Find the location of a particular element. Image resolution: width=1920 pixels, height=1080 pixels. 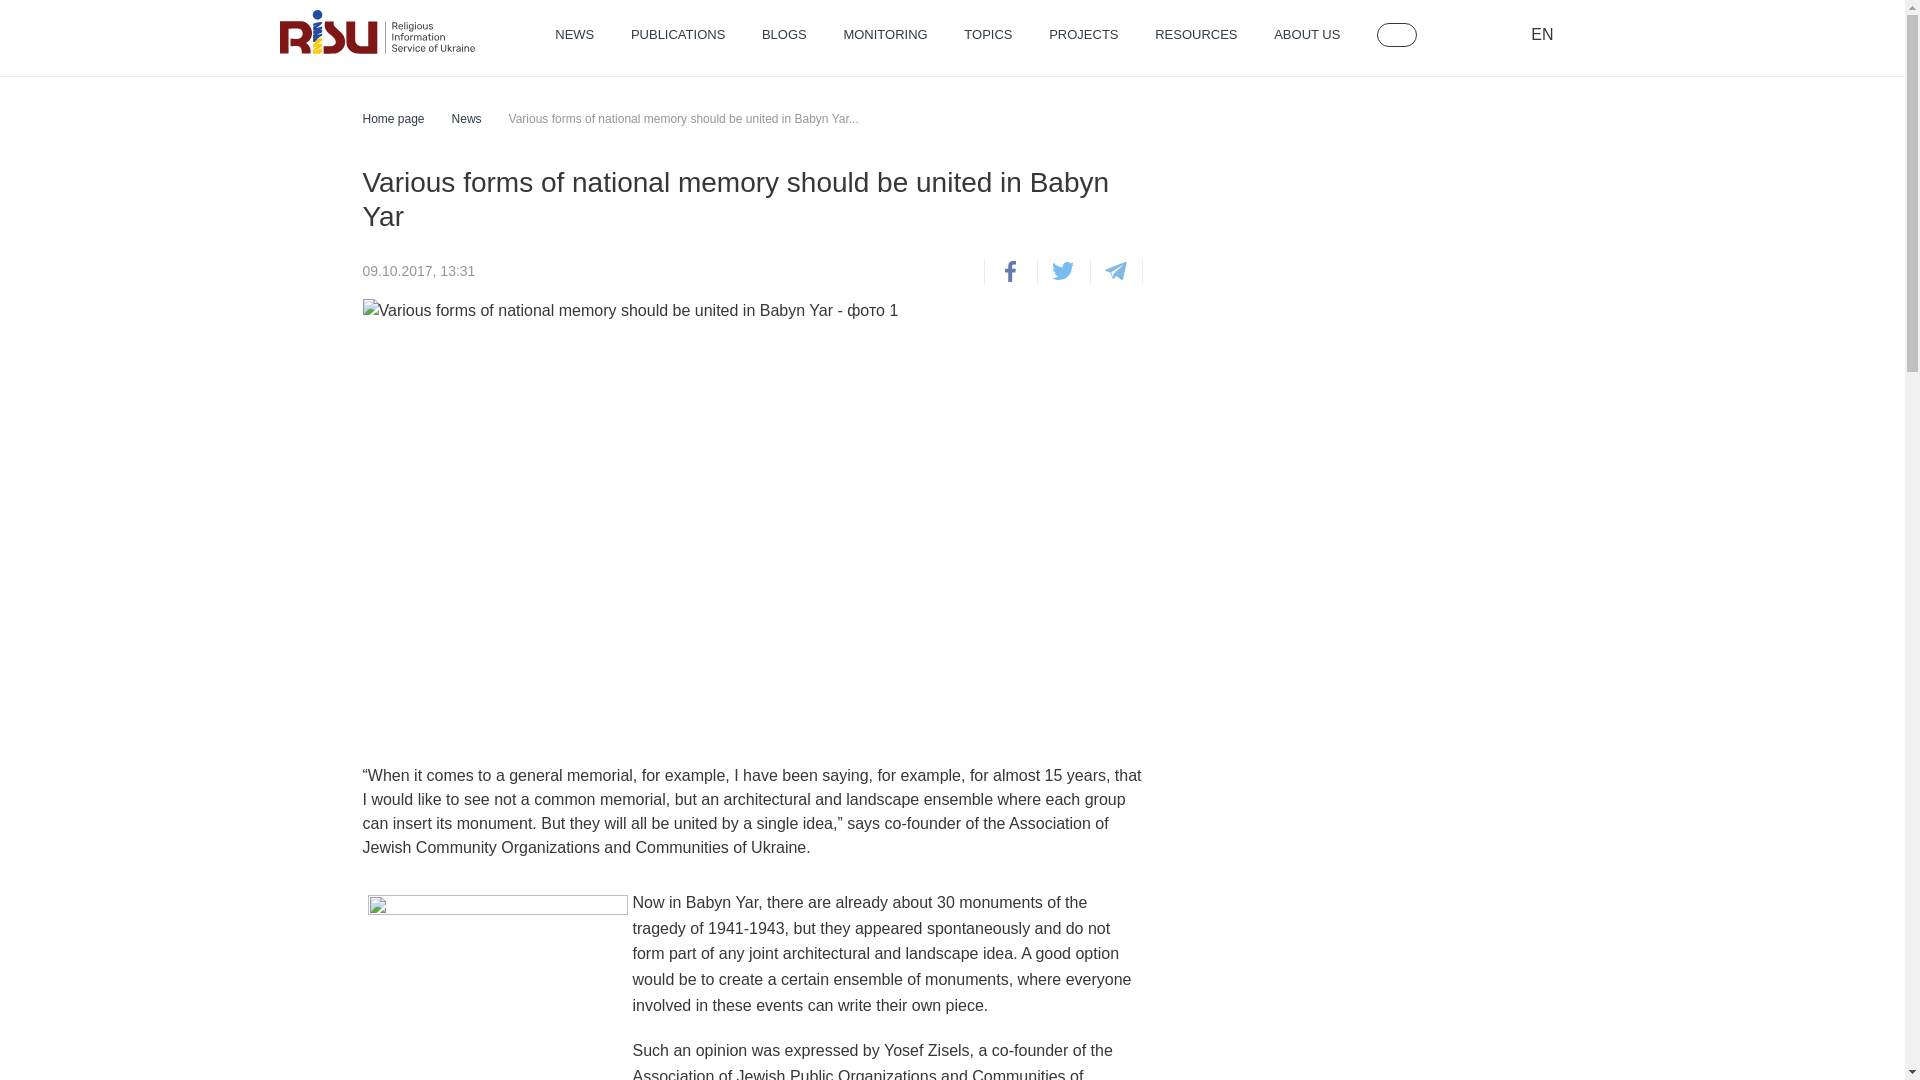

NEWS is located at coordinates (574, 35).